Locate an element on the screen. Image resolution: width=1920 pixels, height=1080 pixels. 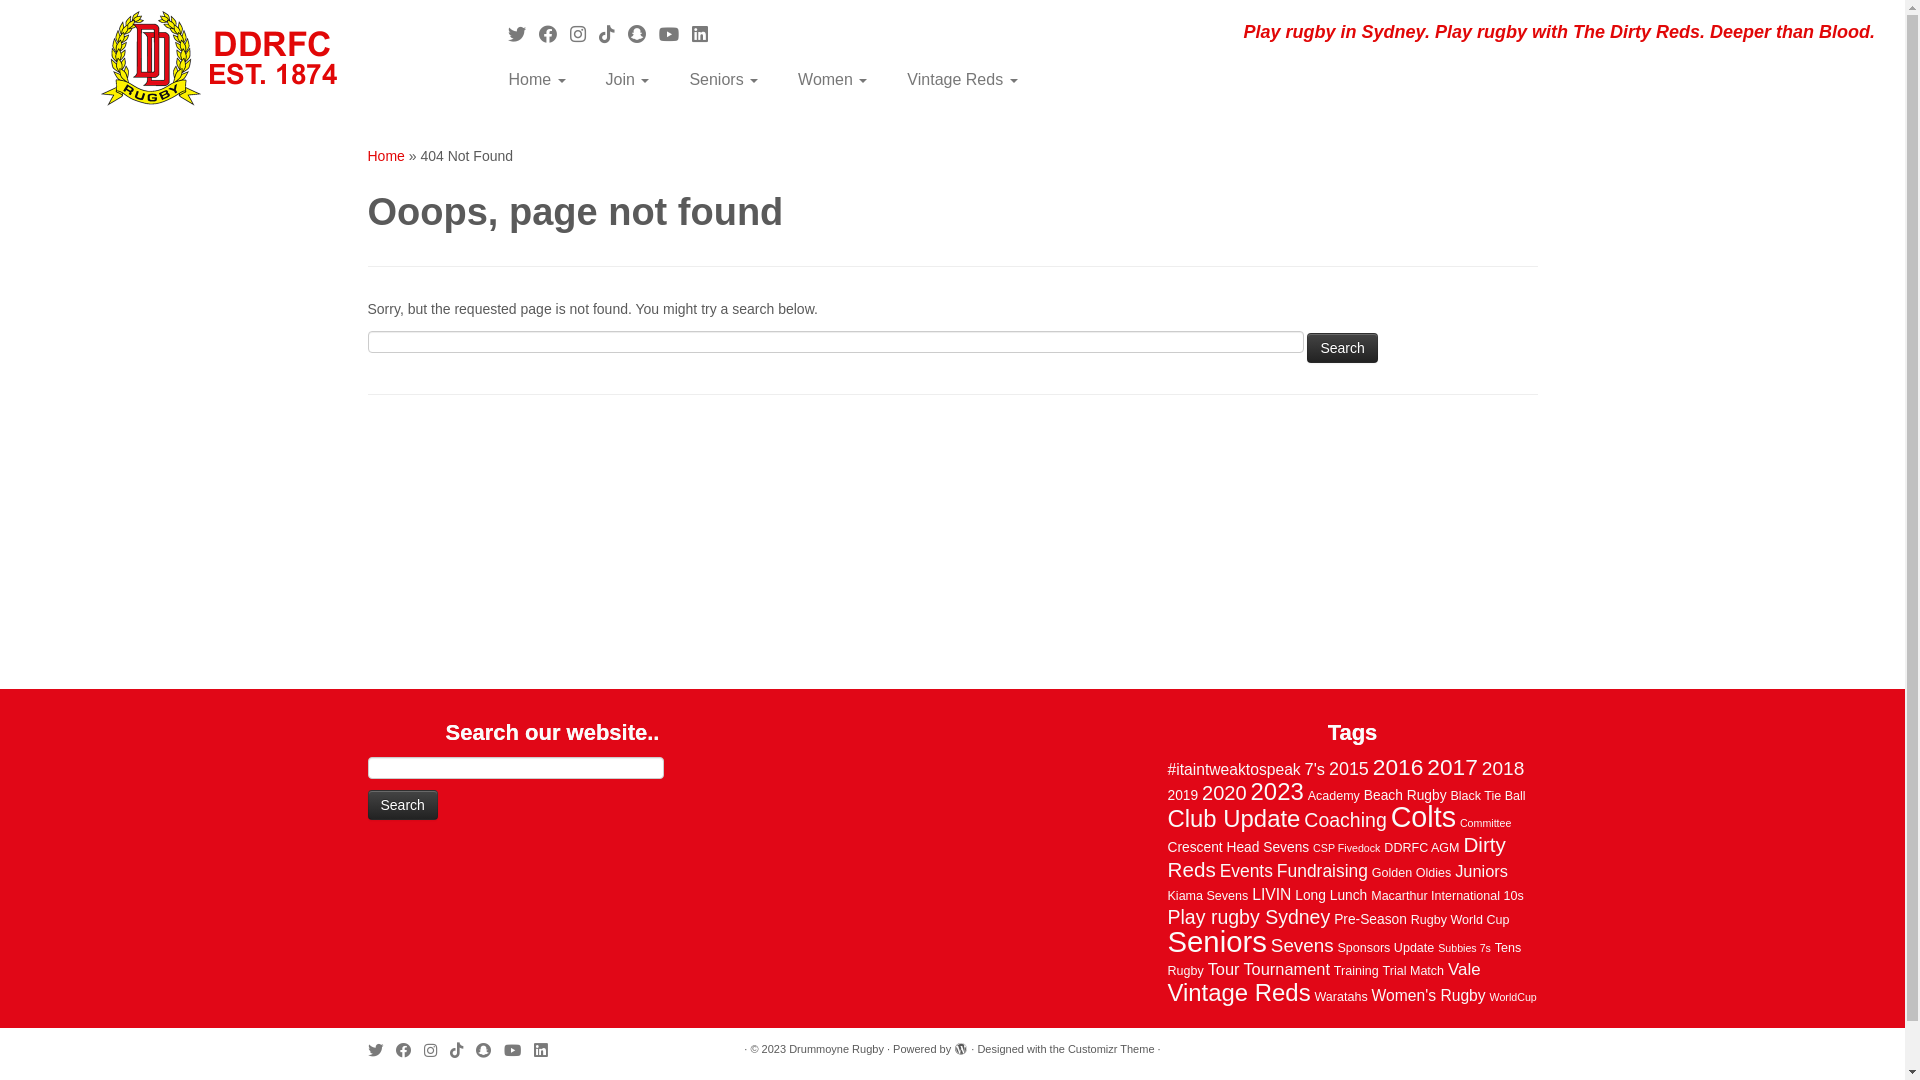
Follow us on Youtube is located at coordinates (676, 35).